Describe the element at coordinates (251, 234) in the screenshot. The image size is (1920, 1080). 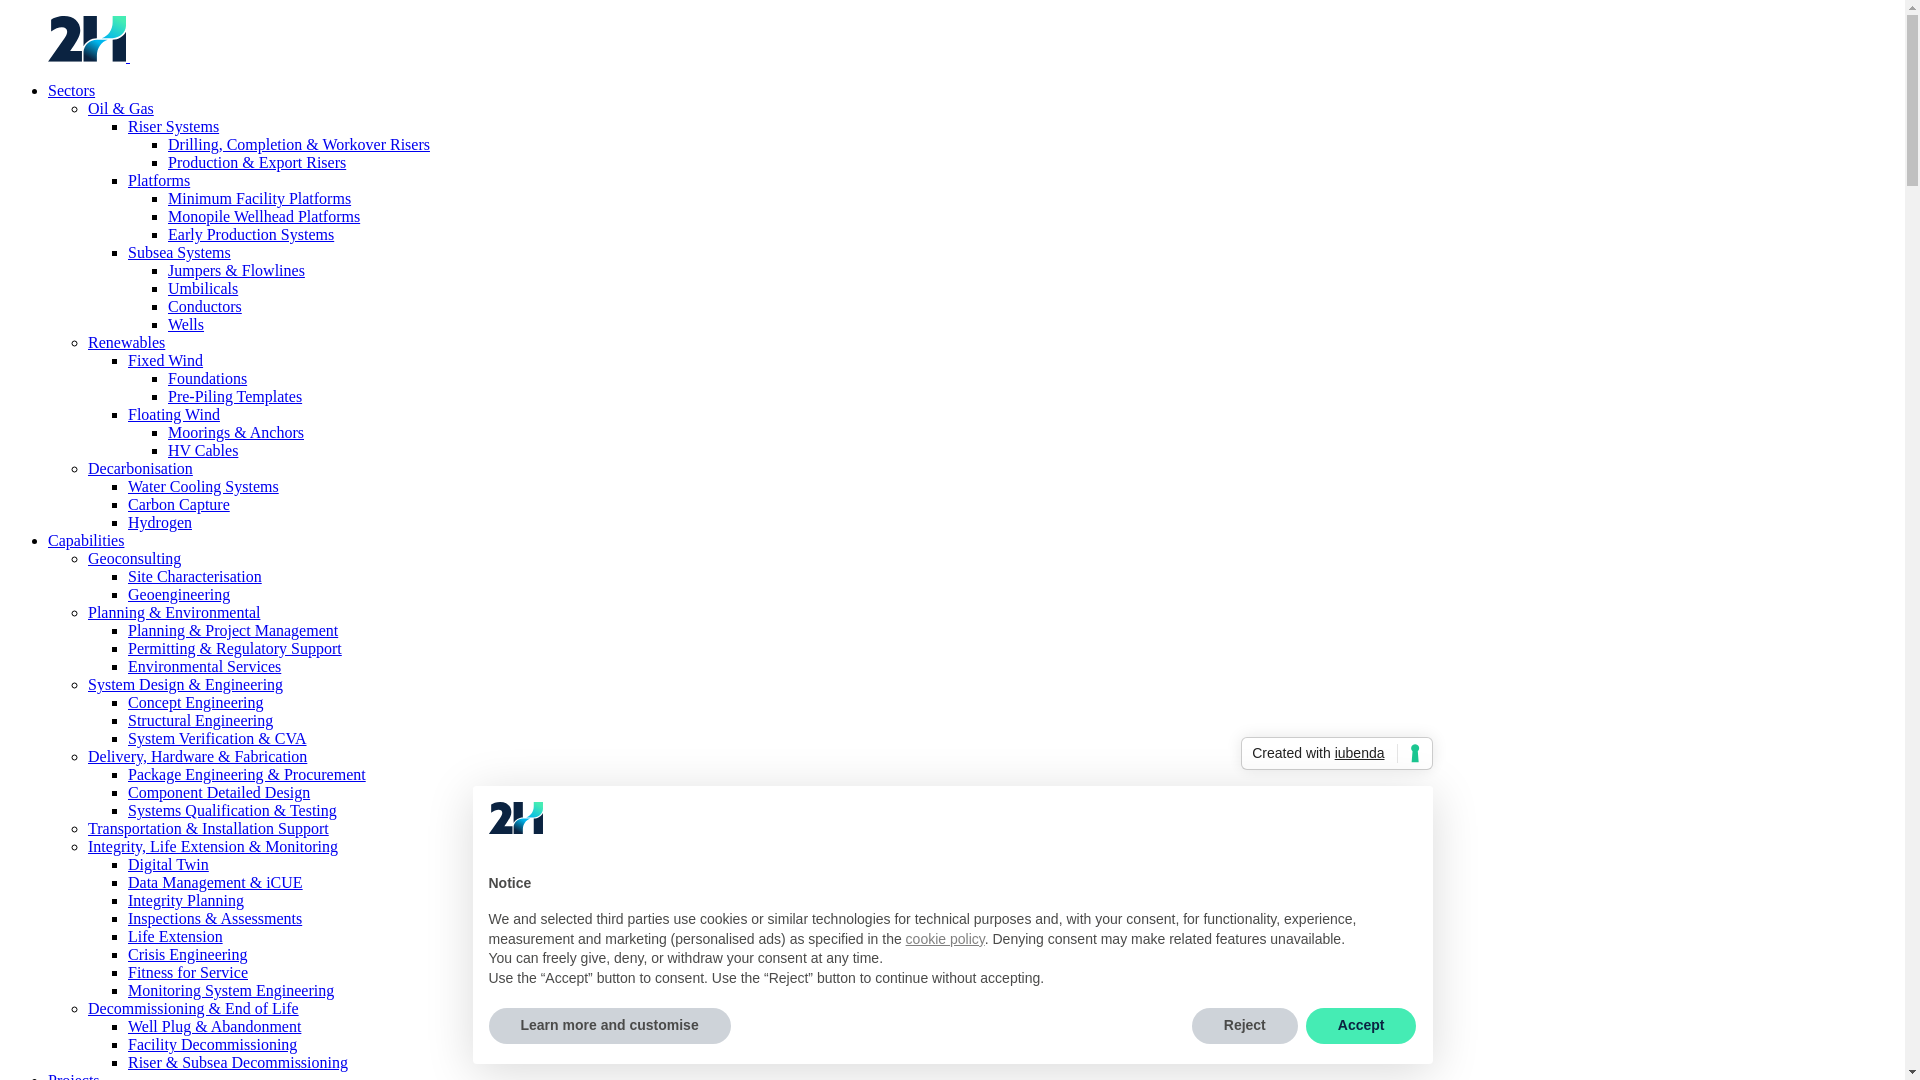
I see `Early Production Systems` at that location.